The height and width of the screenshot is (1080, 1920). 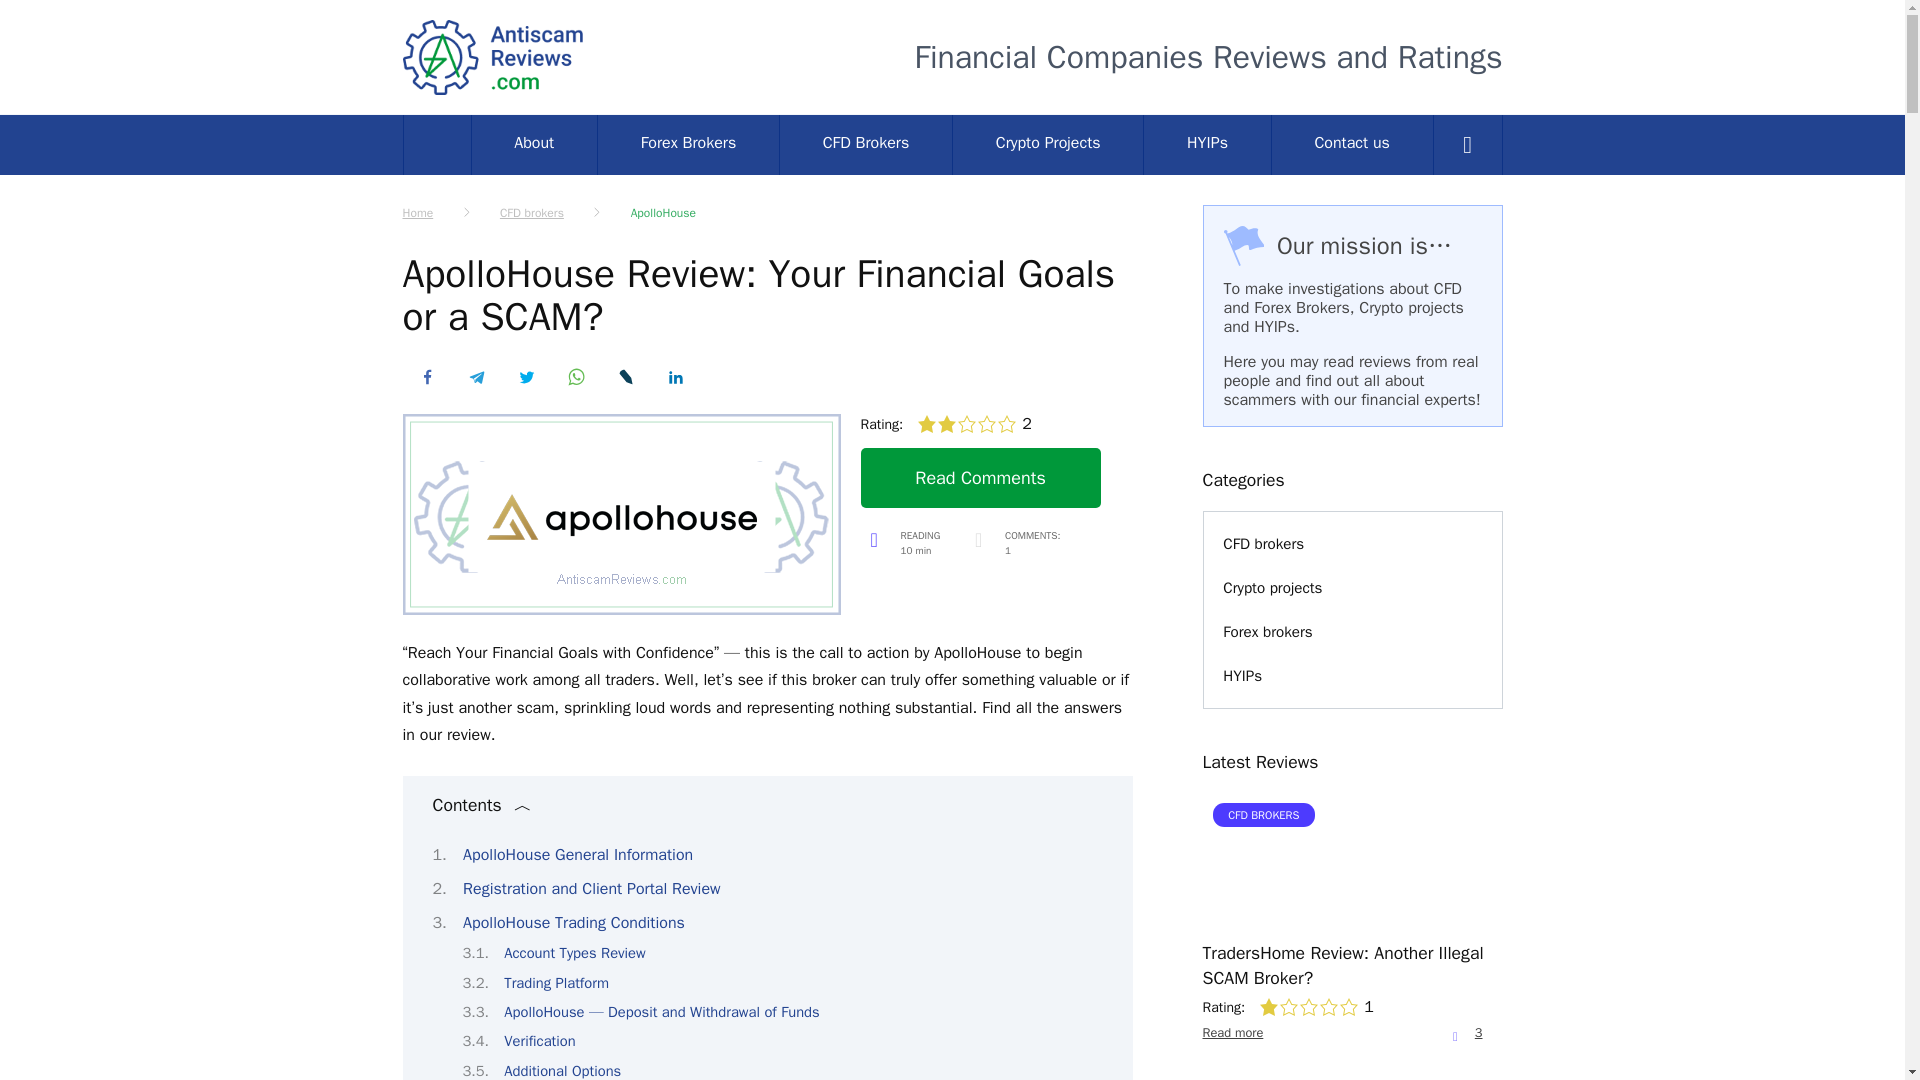 I want to click on Crypto Projects, so click(x=1047, y=144).